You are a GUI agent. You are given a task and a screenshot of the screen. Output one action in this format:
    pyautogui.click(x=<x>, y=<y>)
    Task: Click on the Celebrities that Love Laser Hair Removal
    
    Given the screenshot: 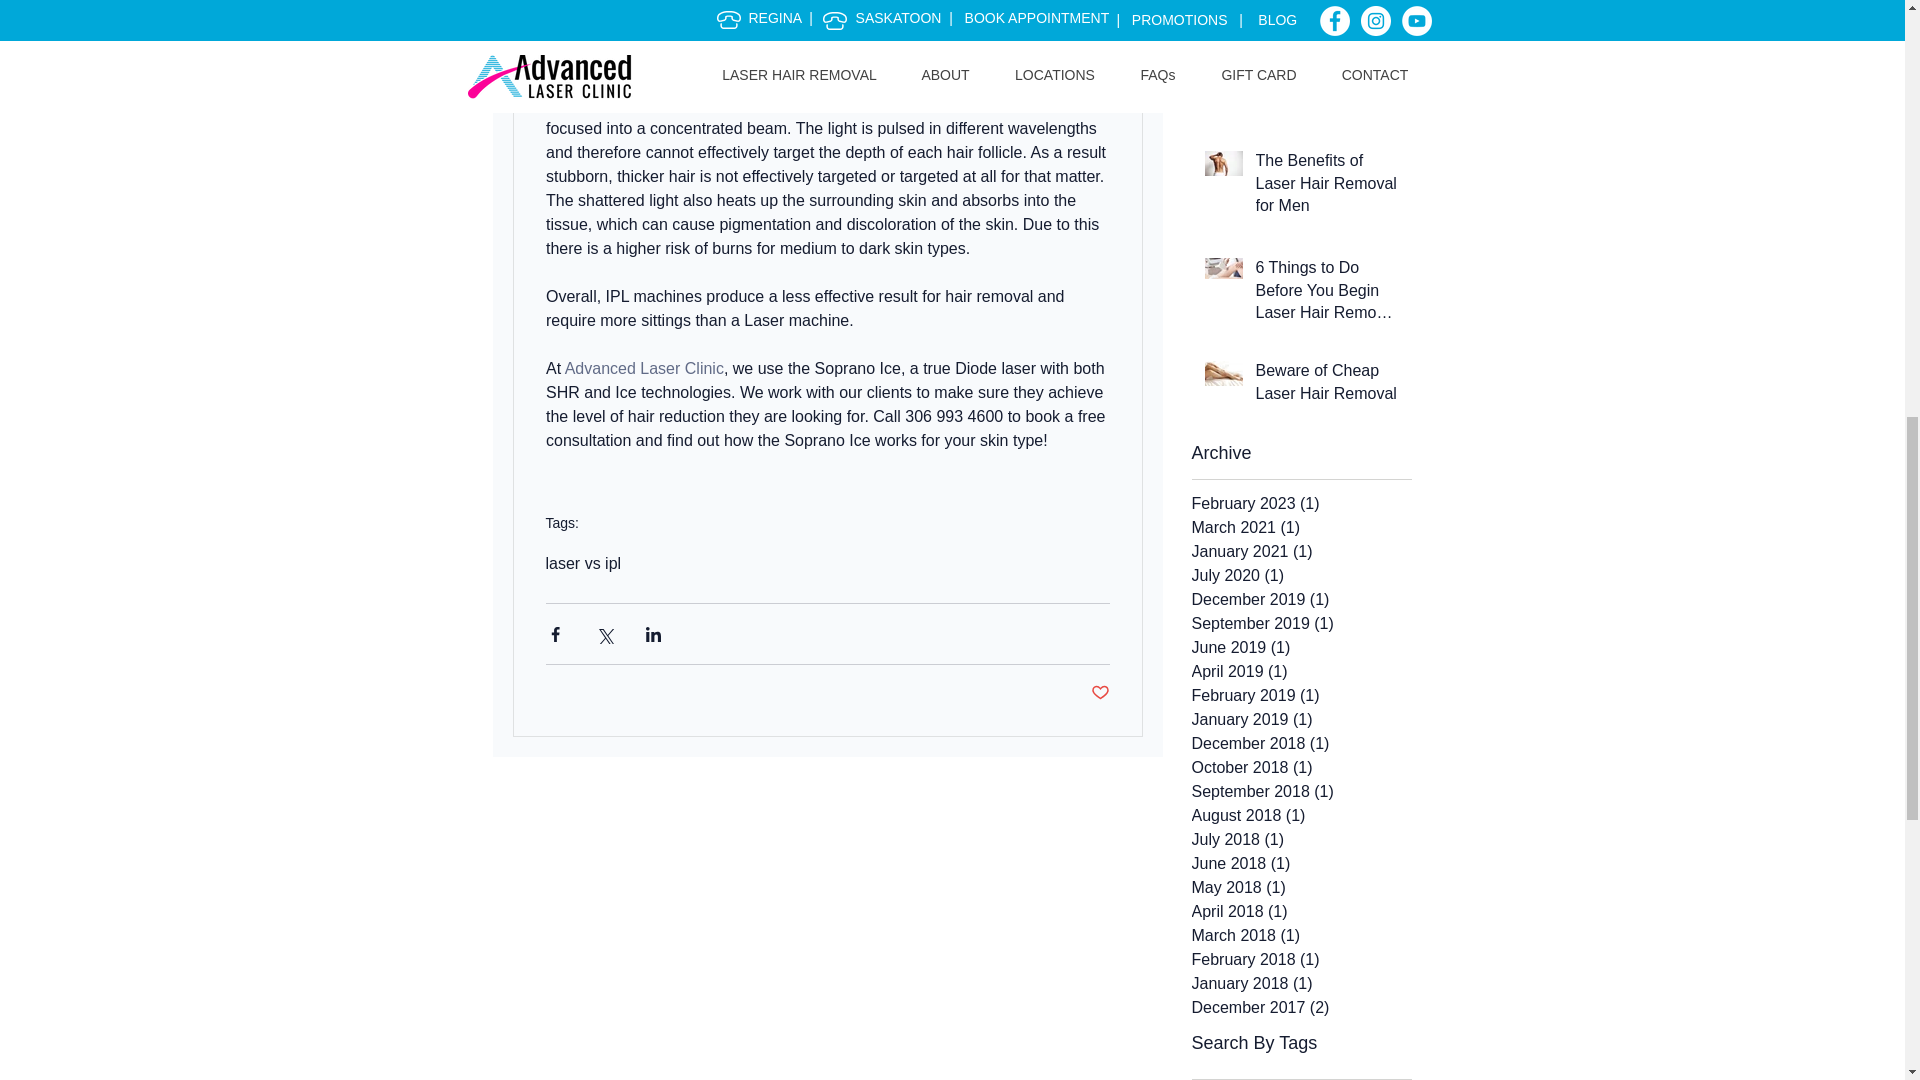 What is the action you would take?
    pyautogui.click(x=1327, y=82)
    